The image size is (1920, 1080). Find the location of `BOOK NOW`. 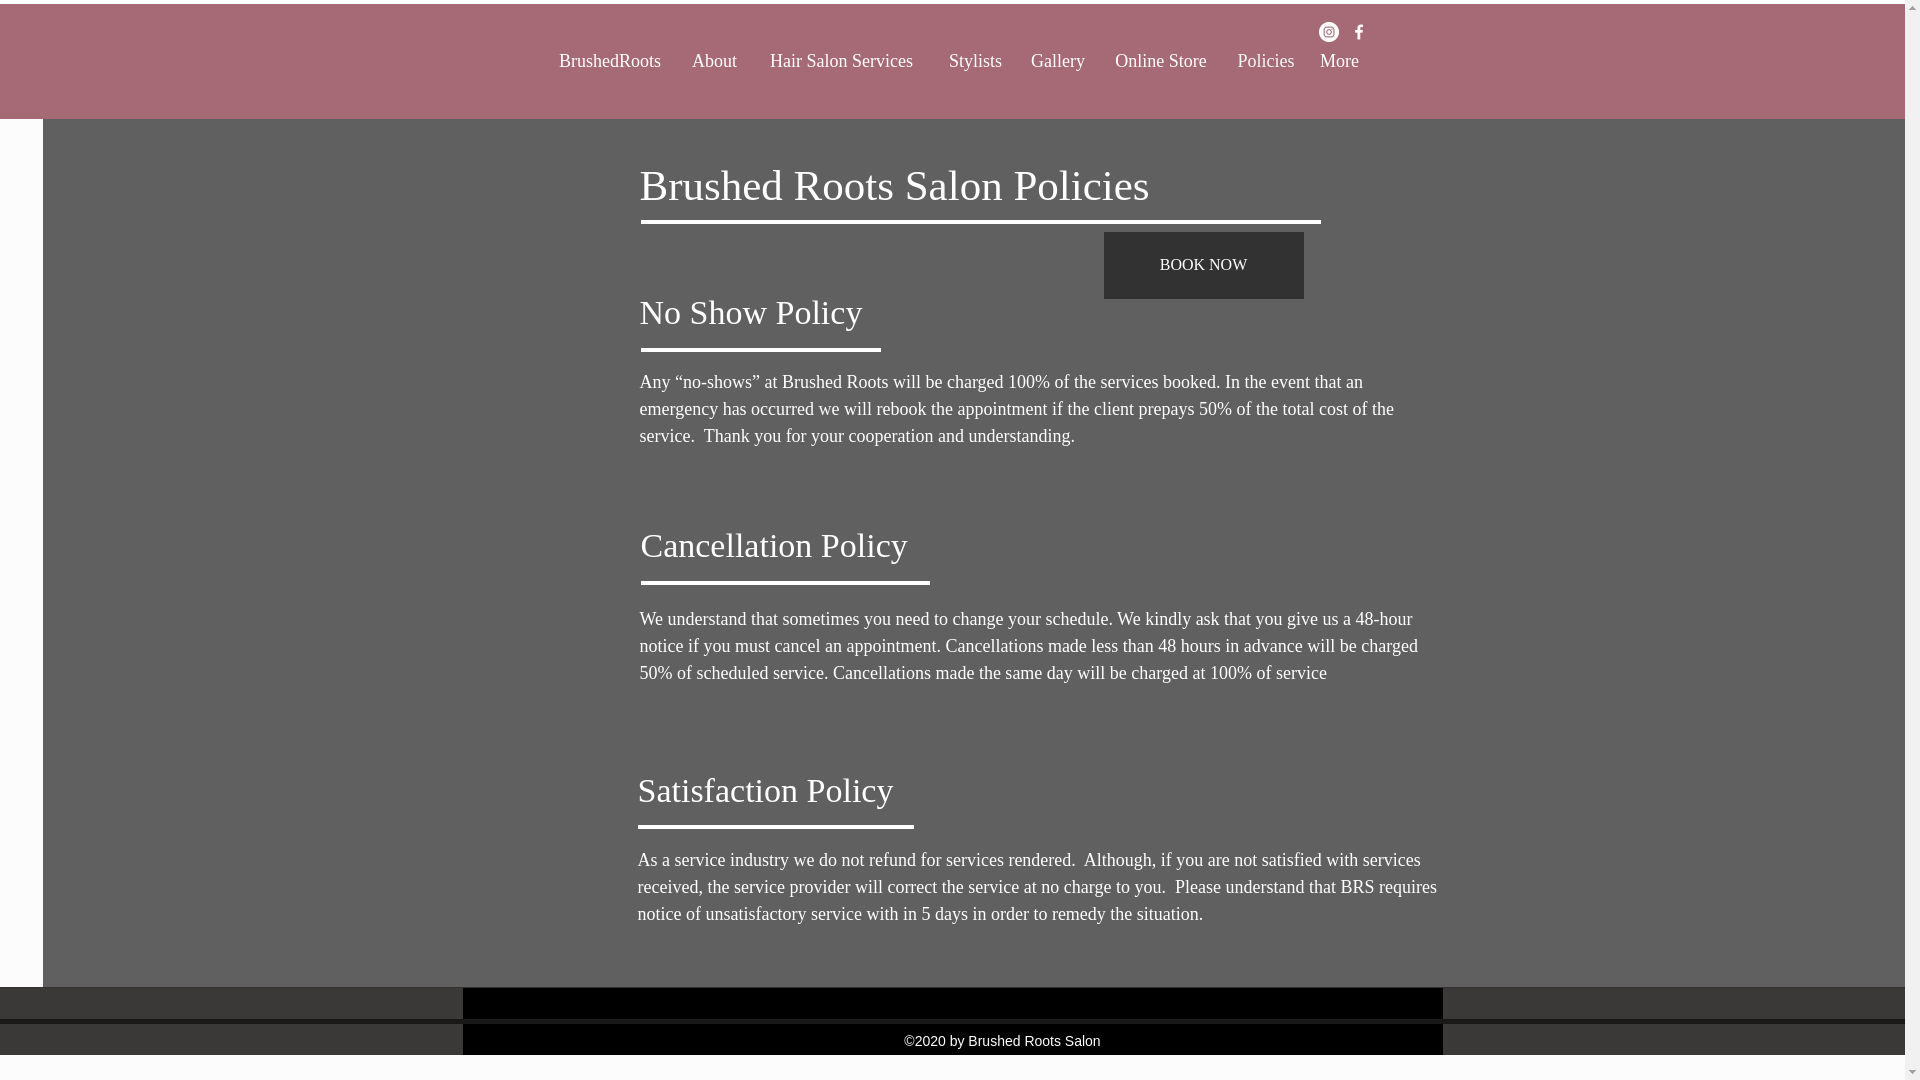

BOOK NOW is located at coordinates (1204, 266).